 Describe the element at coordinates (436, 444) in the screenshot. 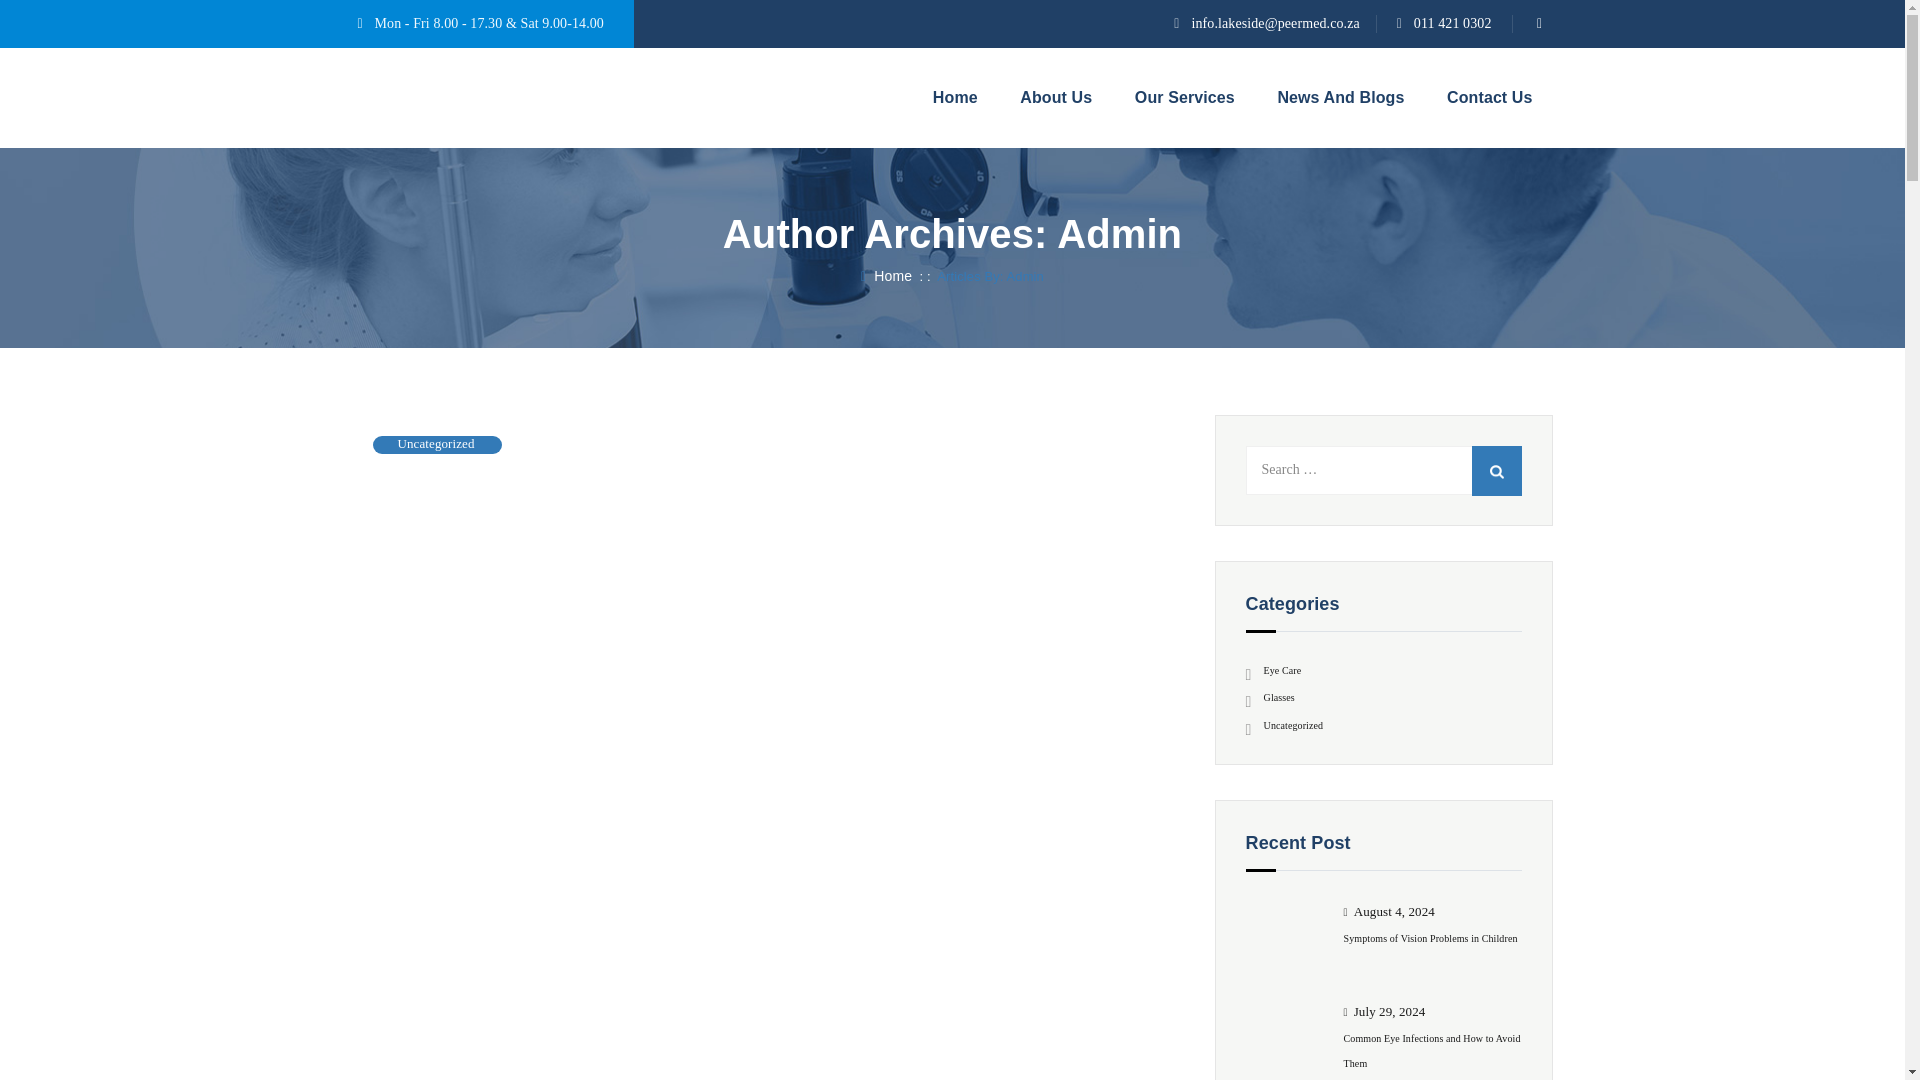

I see `Uncategorized` at that location.